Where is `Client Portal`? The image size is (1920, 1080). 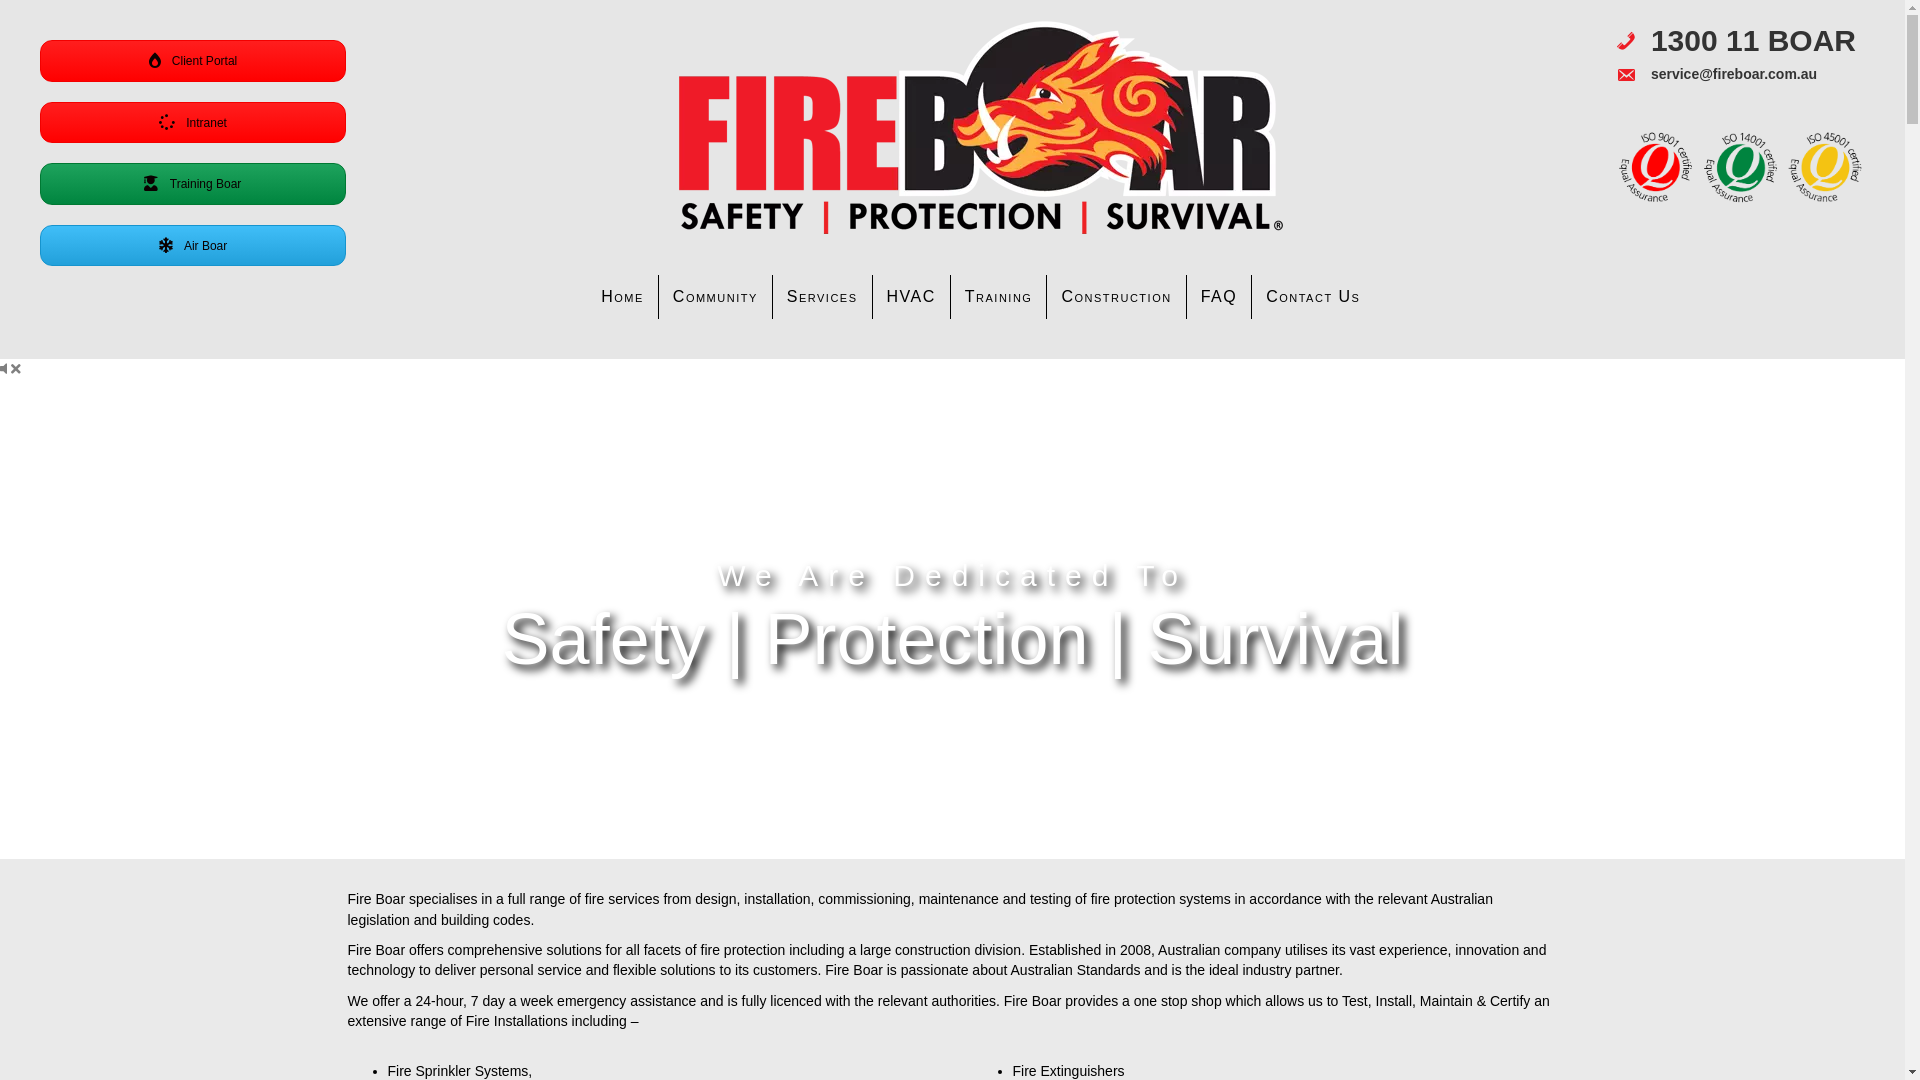
Client Portal is located at coordinates (193, 61).